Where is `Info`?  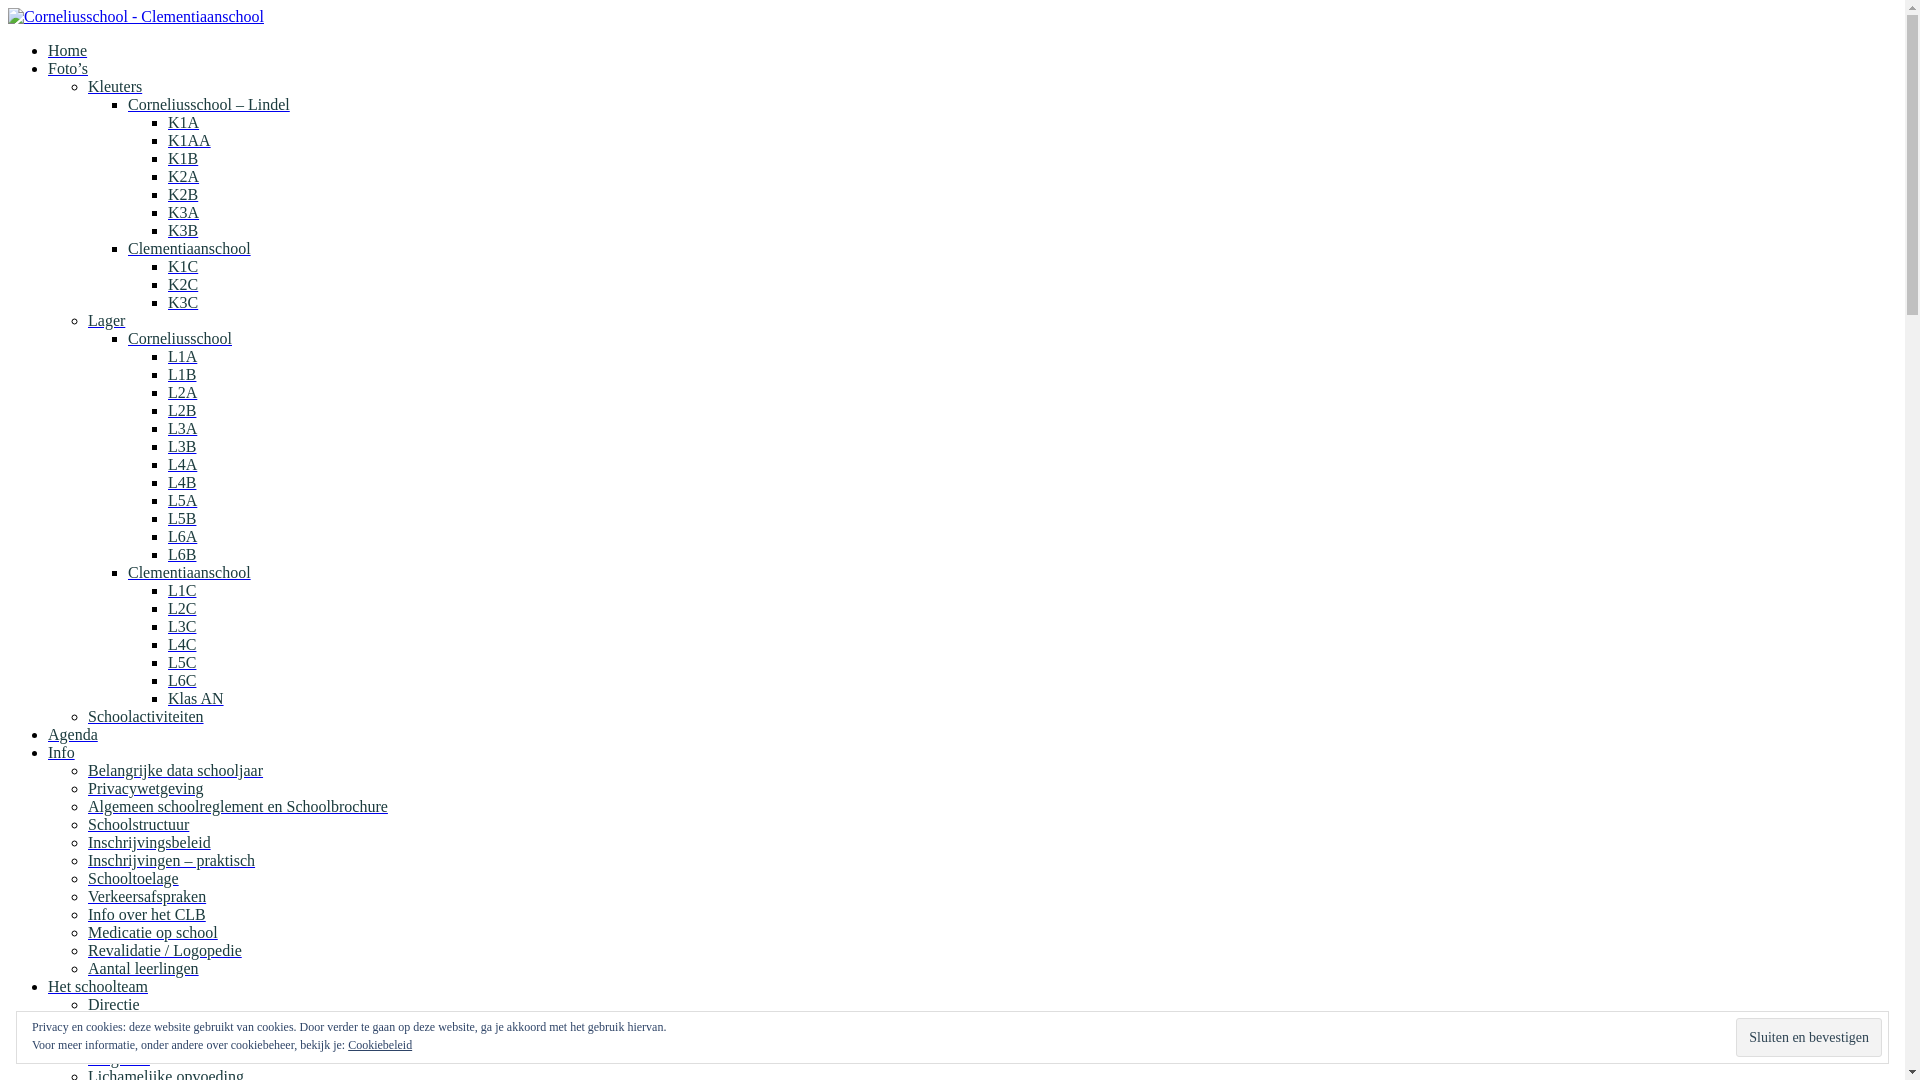
Info is located at coordinates (62, 752).